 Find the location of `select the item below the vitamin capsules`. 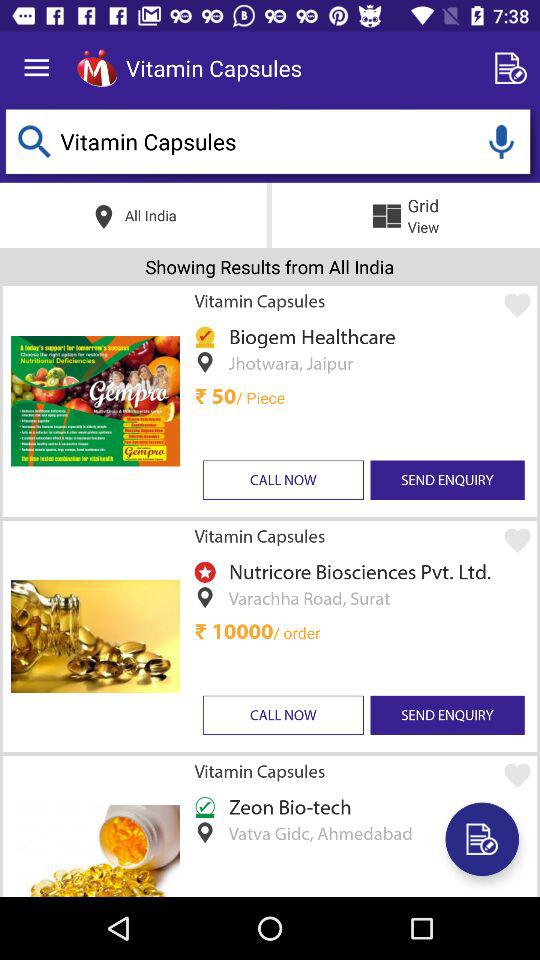

select the item below the vitamin capsules is located at coordinates (356, 572).